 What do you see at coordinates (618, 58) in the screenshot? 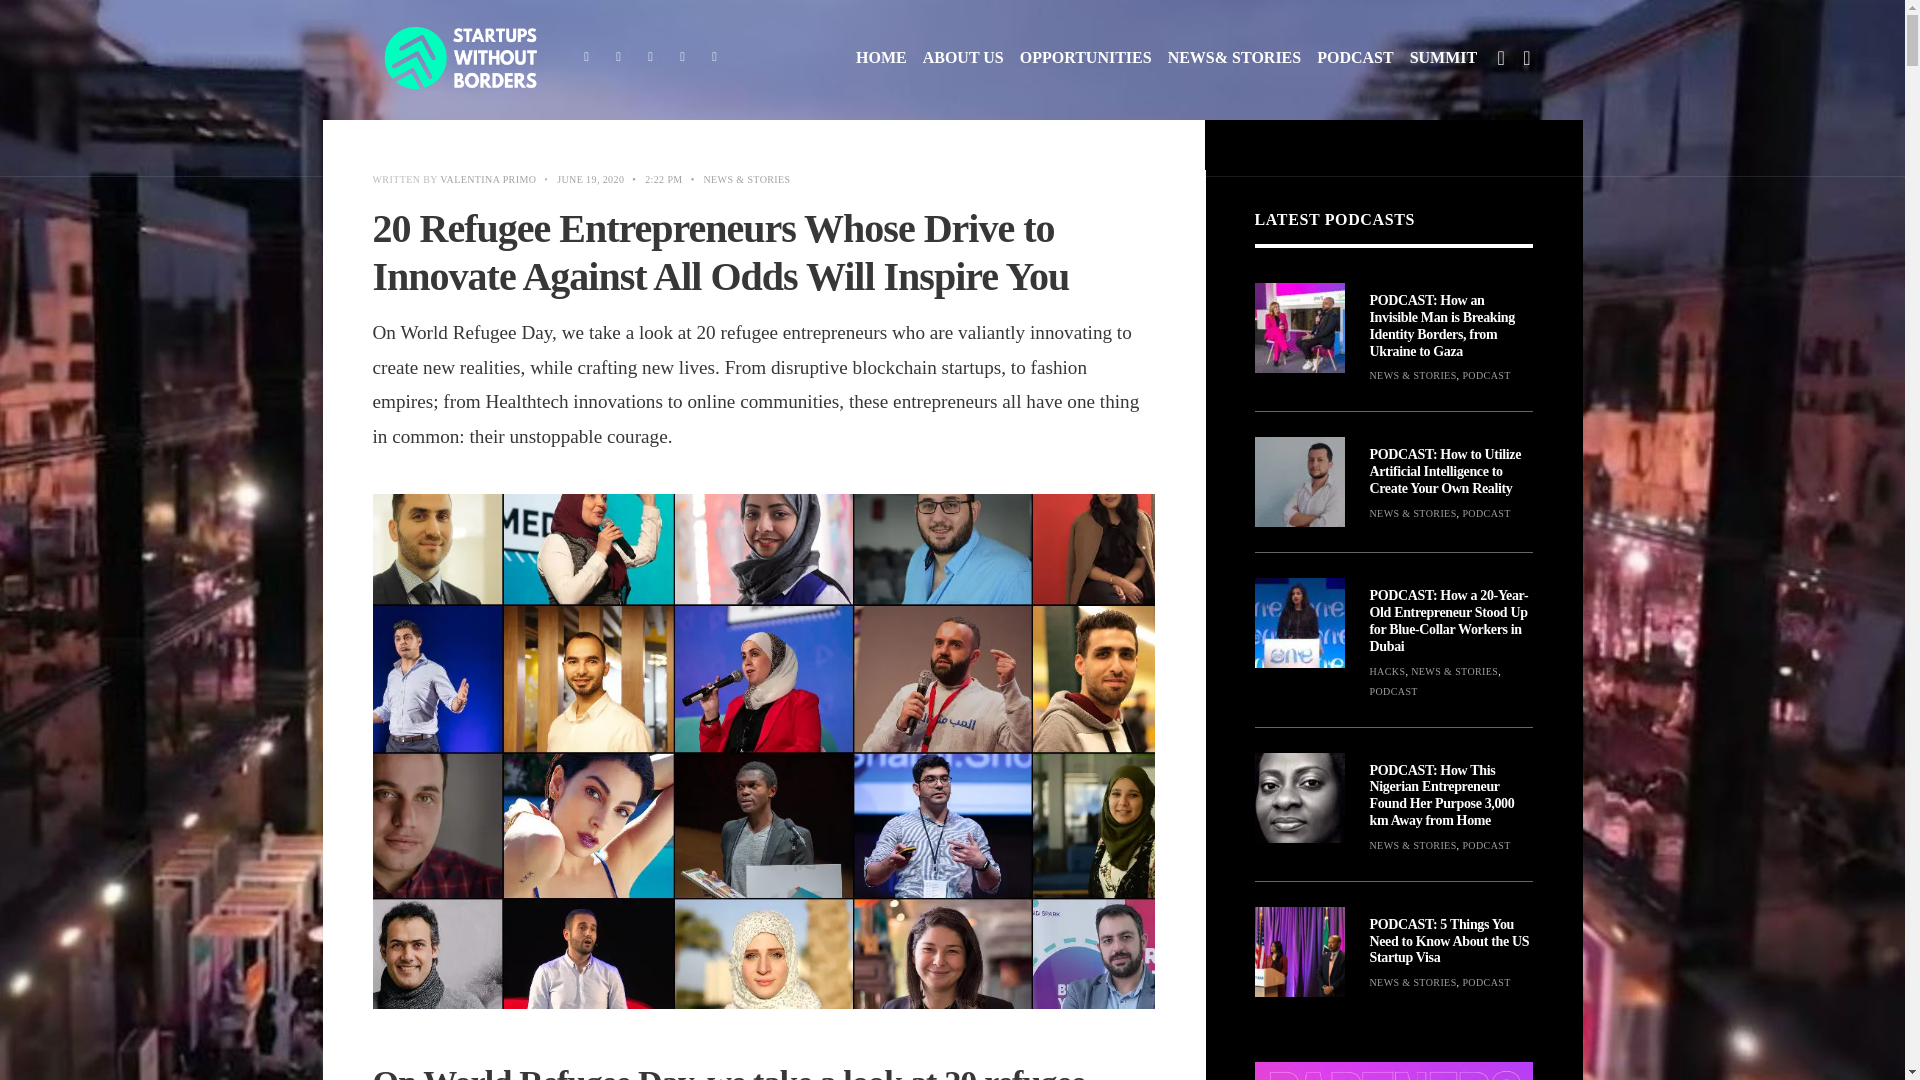
I see `Twitter` at bounding box center [618, 58].